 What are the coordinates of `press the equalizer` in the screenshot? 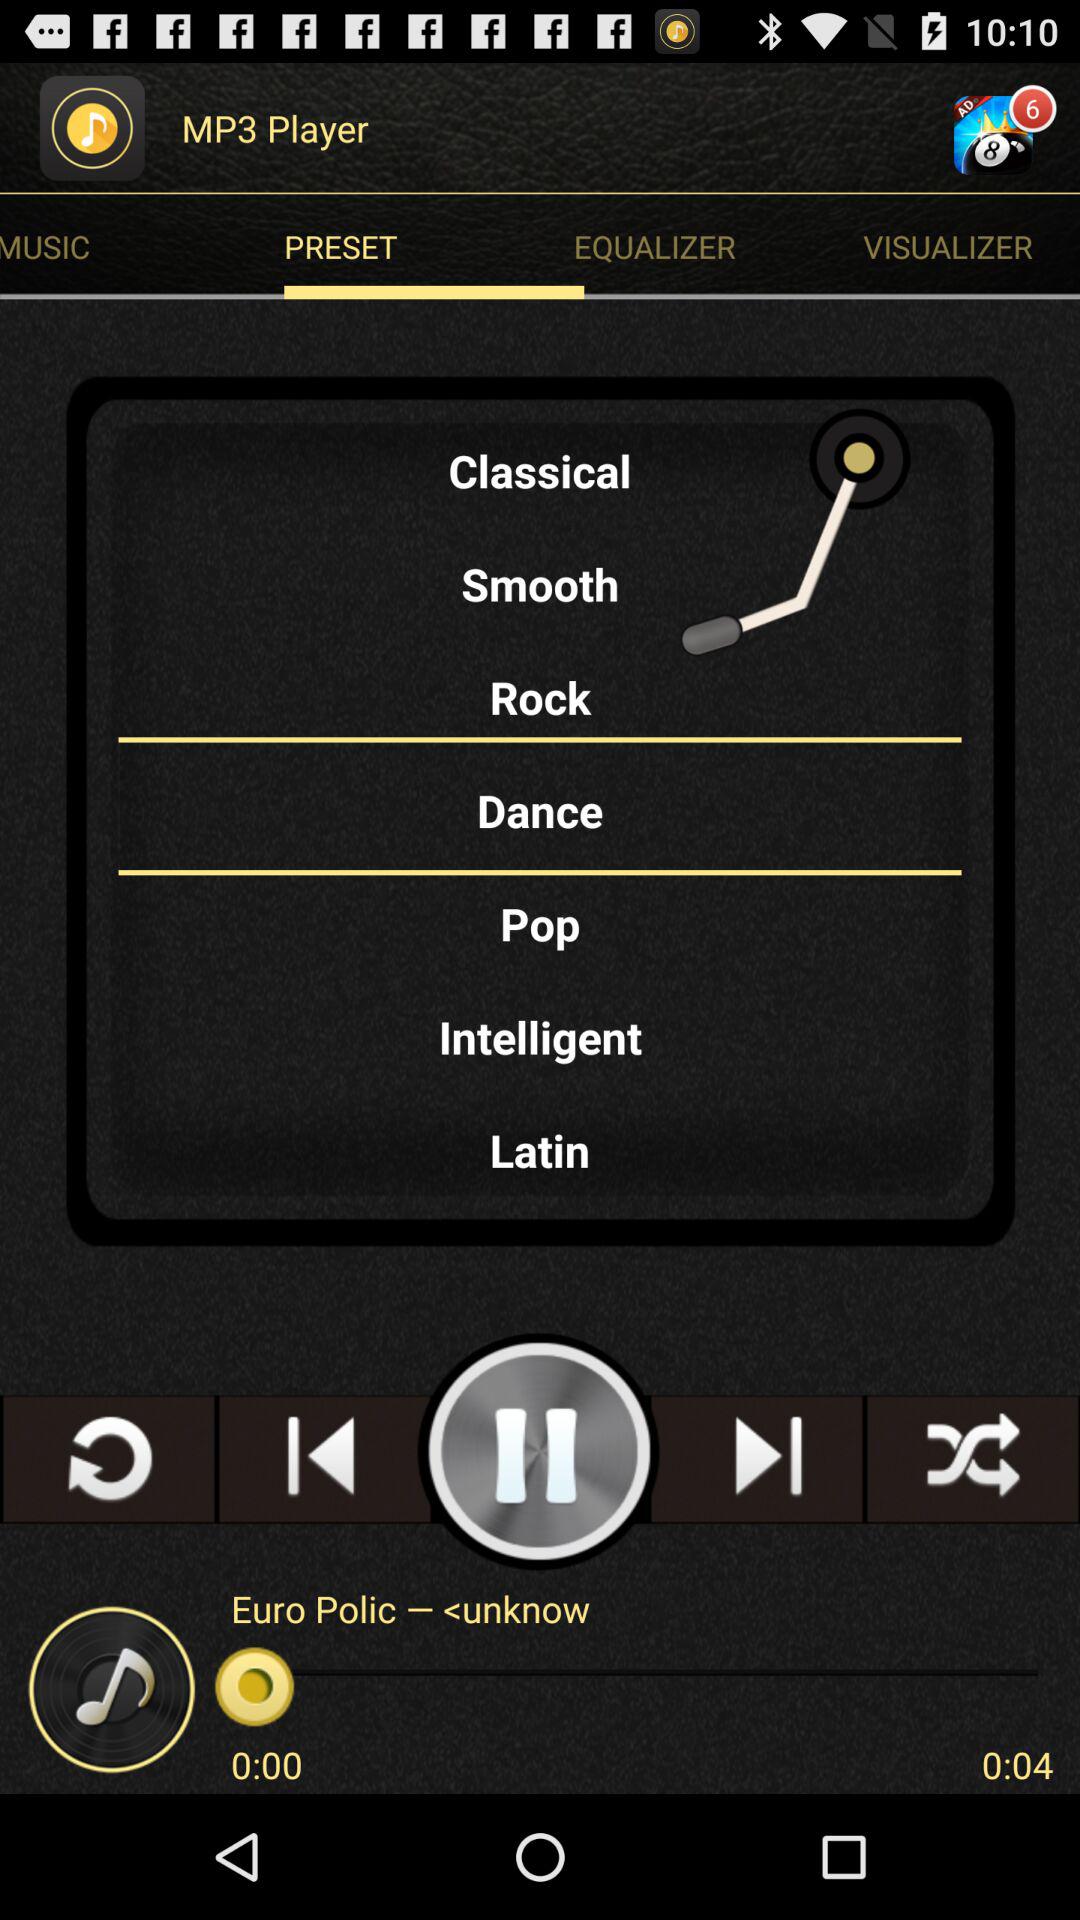 It's located at (723, 246).